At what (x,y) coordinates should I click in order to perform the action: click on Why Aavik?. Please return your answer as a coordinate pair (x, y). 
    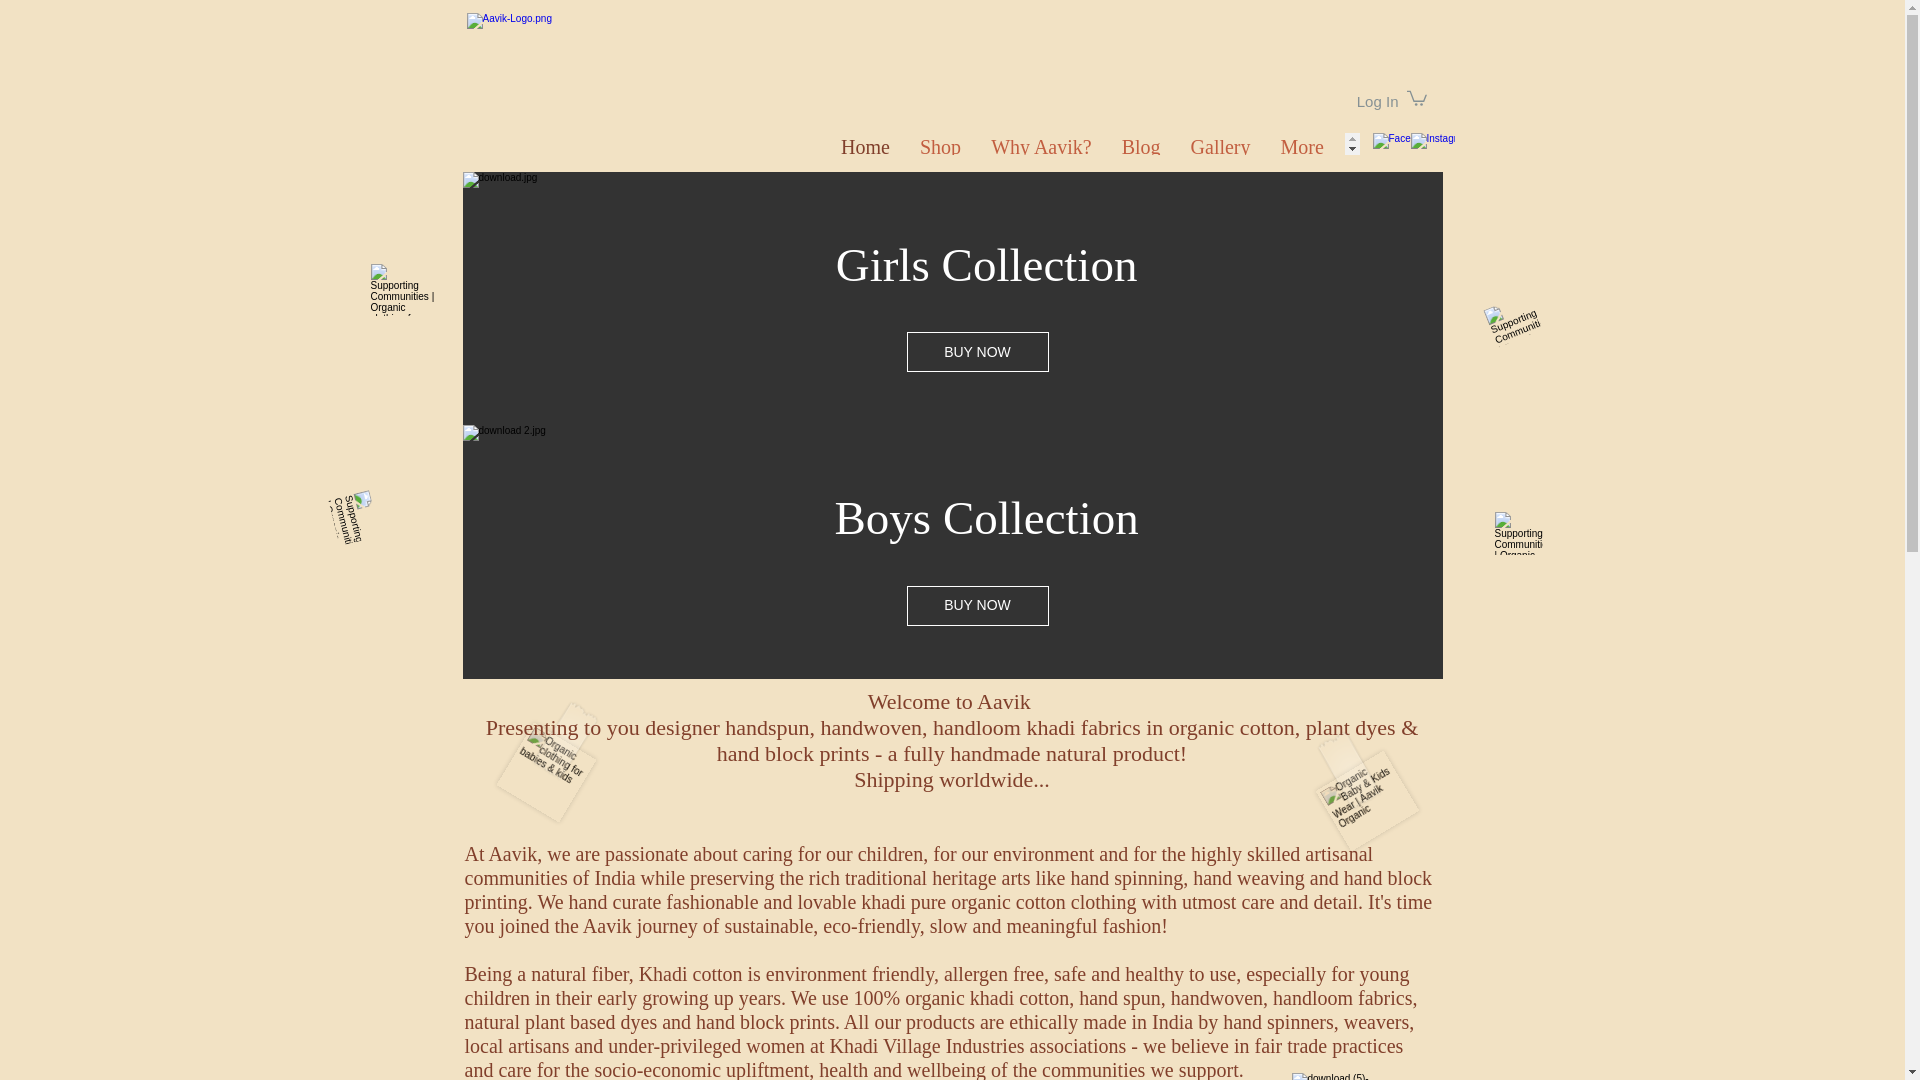
    Looking at the image, I should click on (1041, 144).